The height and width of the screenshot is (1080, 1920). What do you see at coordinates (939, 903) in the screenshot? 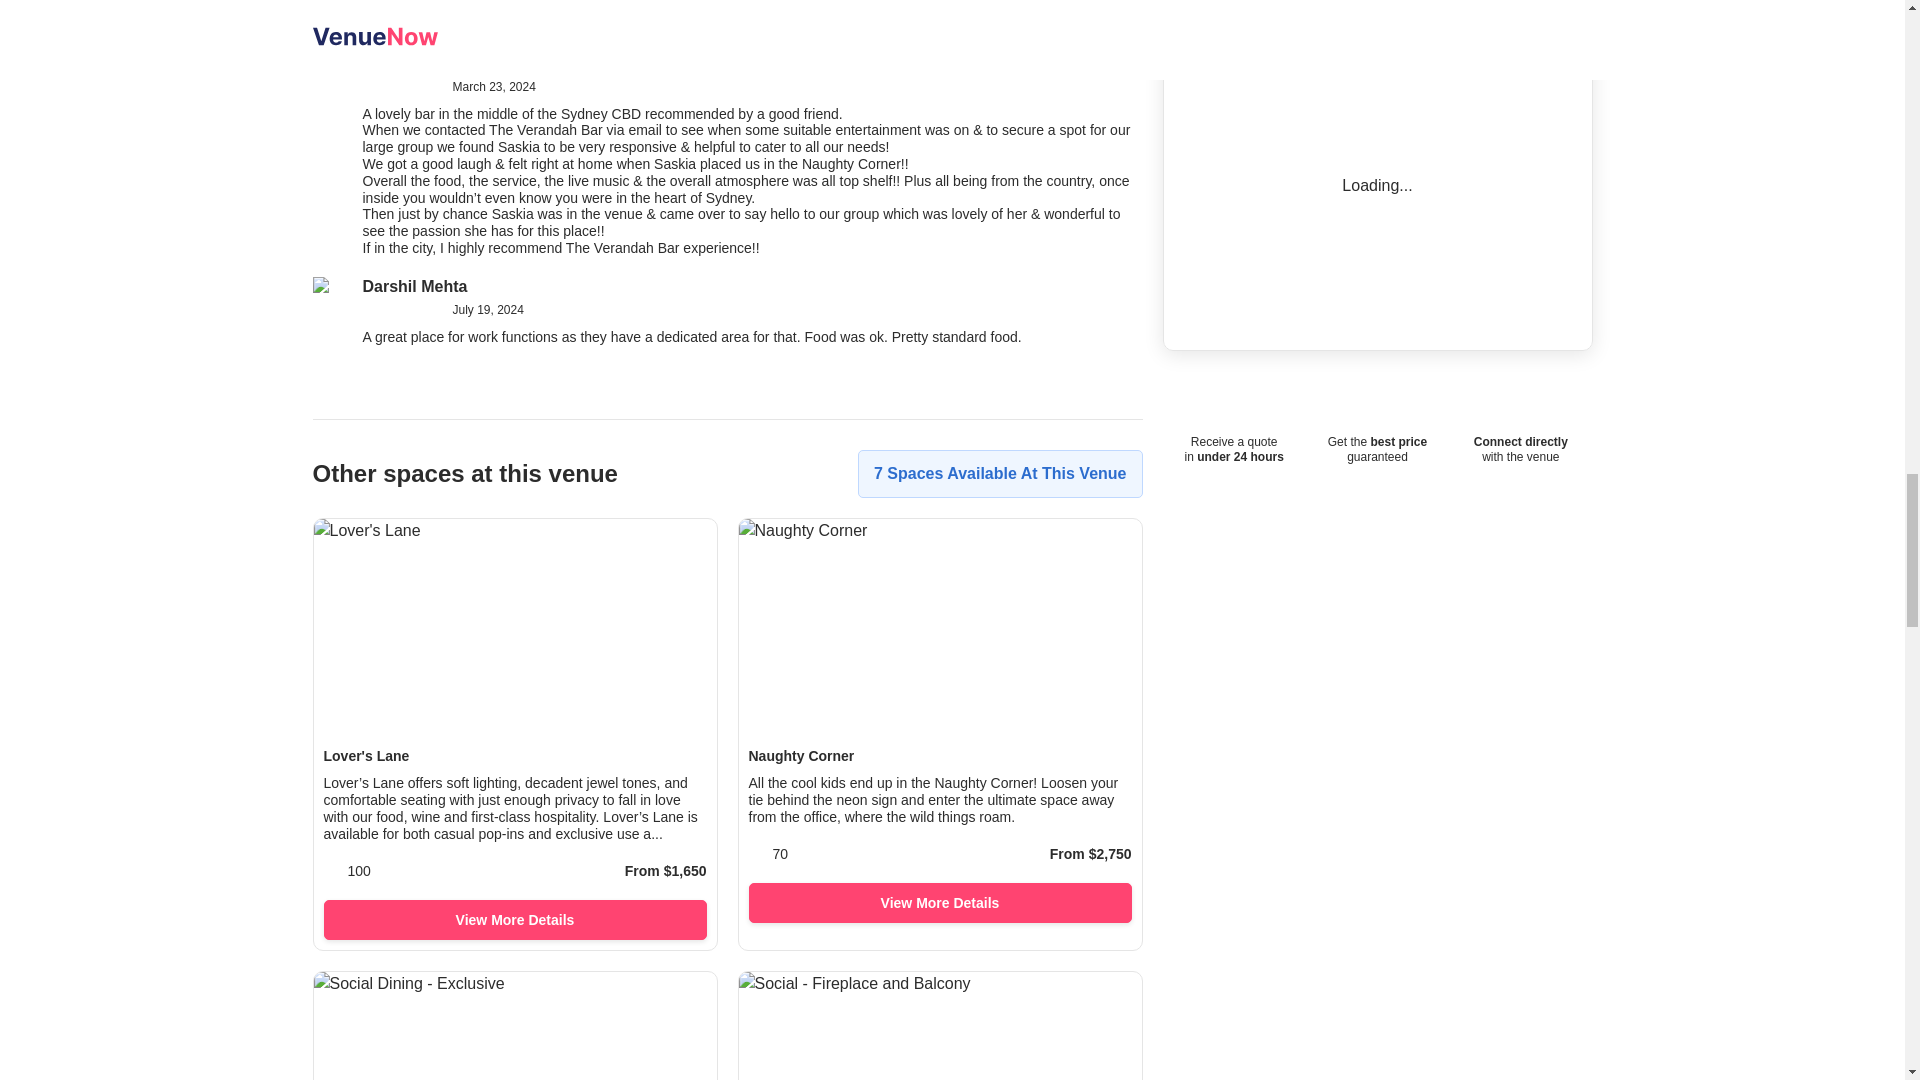
I see `View More Details` at bounding box center [939, 903].